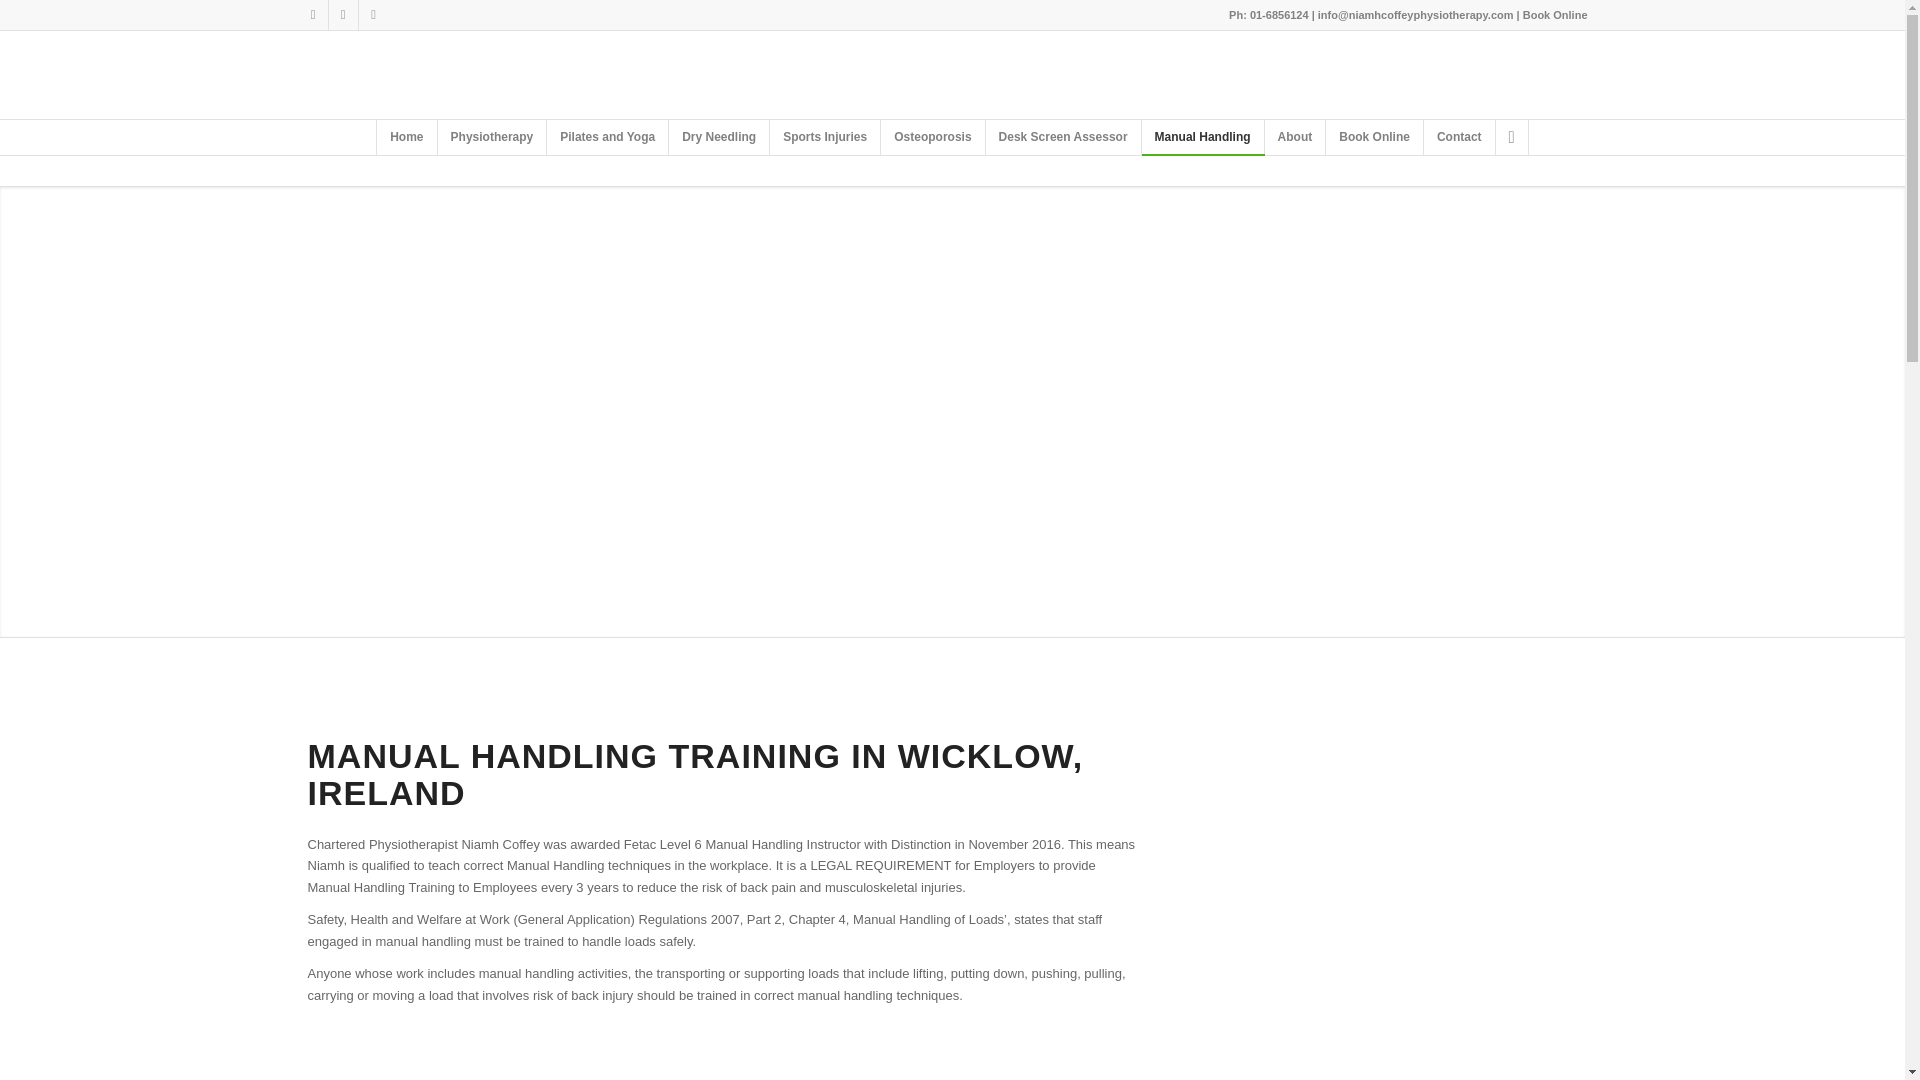  I want to click on Pilates and Yoga, so click(608, 137).